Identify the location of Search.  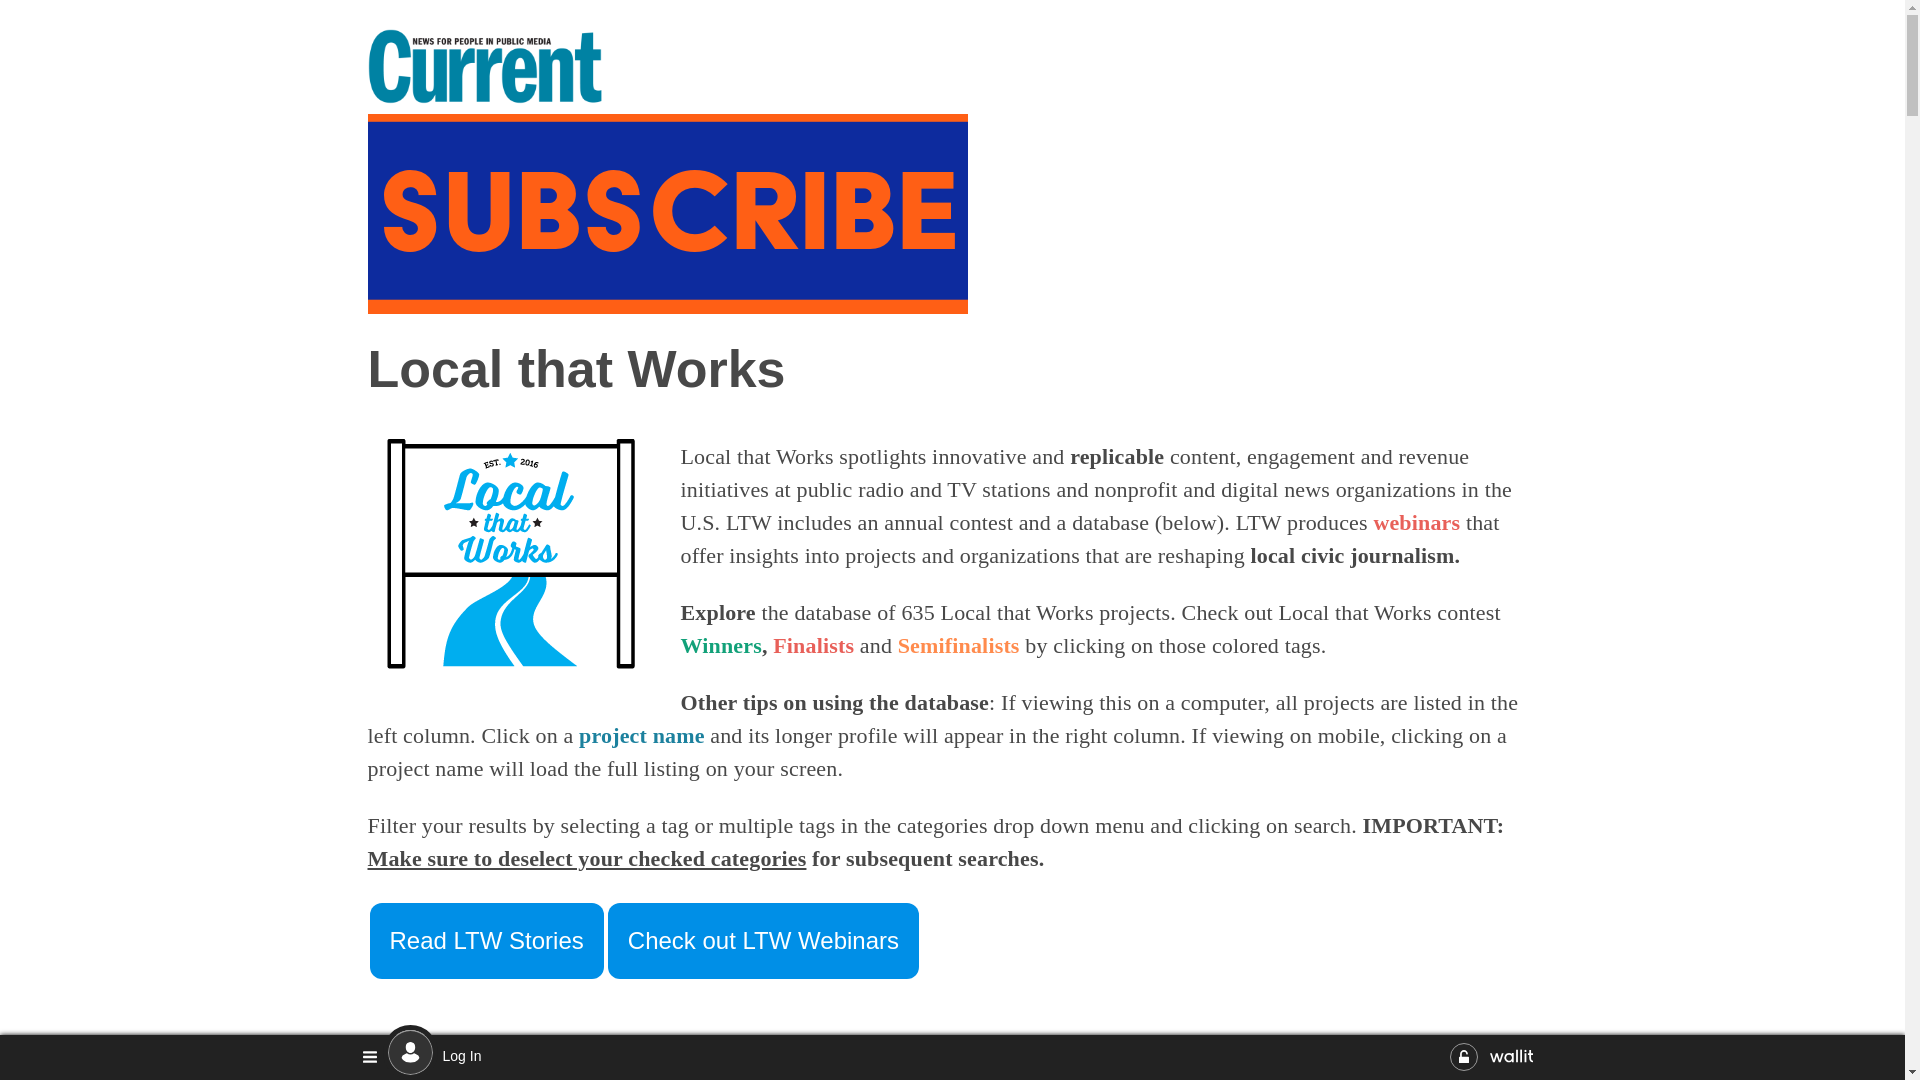
(1506, 1054).